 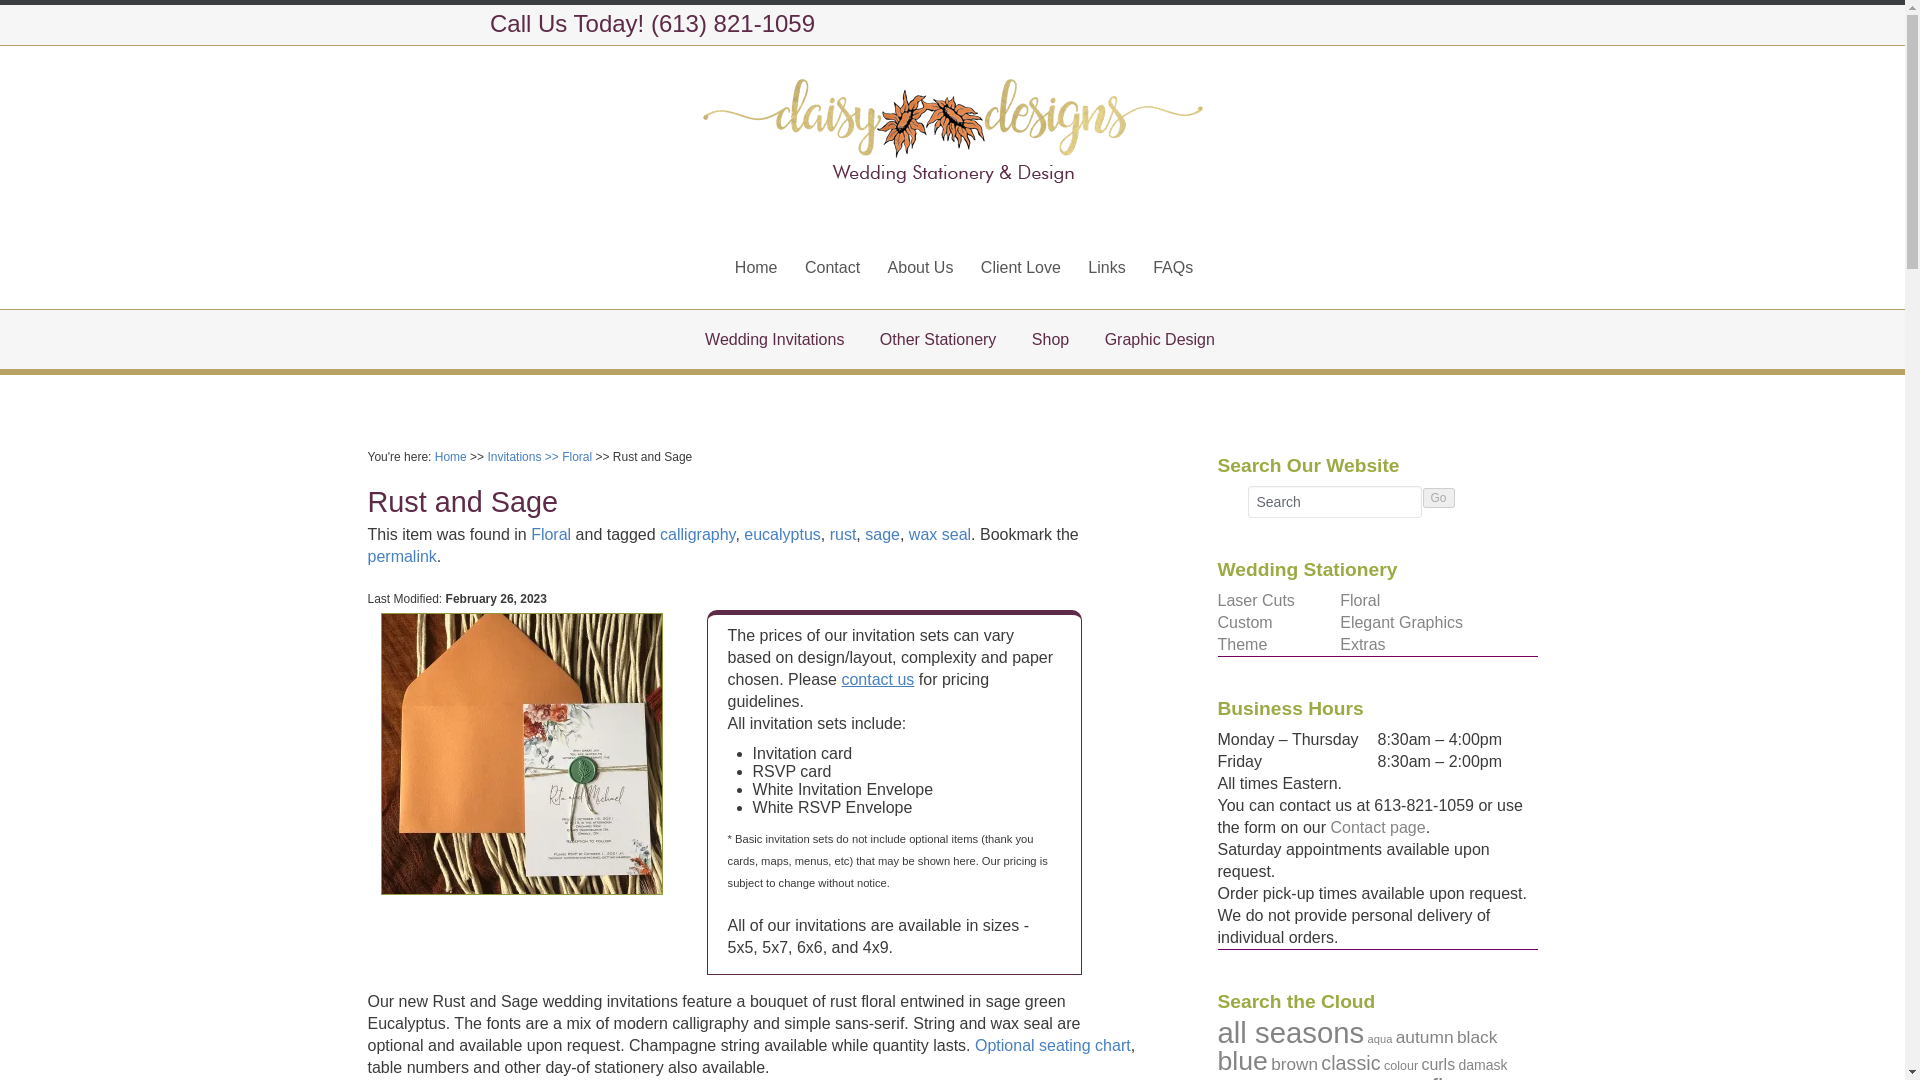 What do you see at coordinates (576, 457) in the screenshot?
I see `Floral` at bounding box center [576, 457].